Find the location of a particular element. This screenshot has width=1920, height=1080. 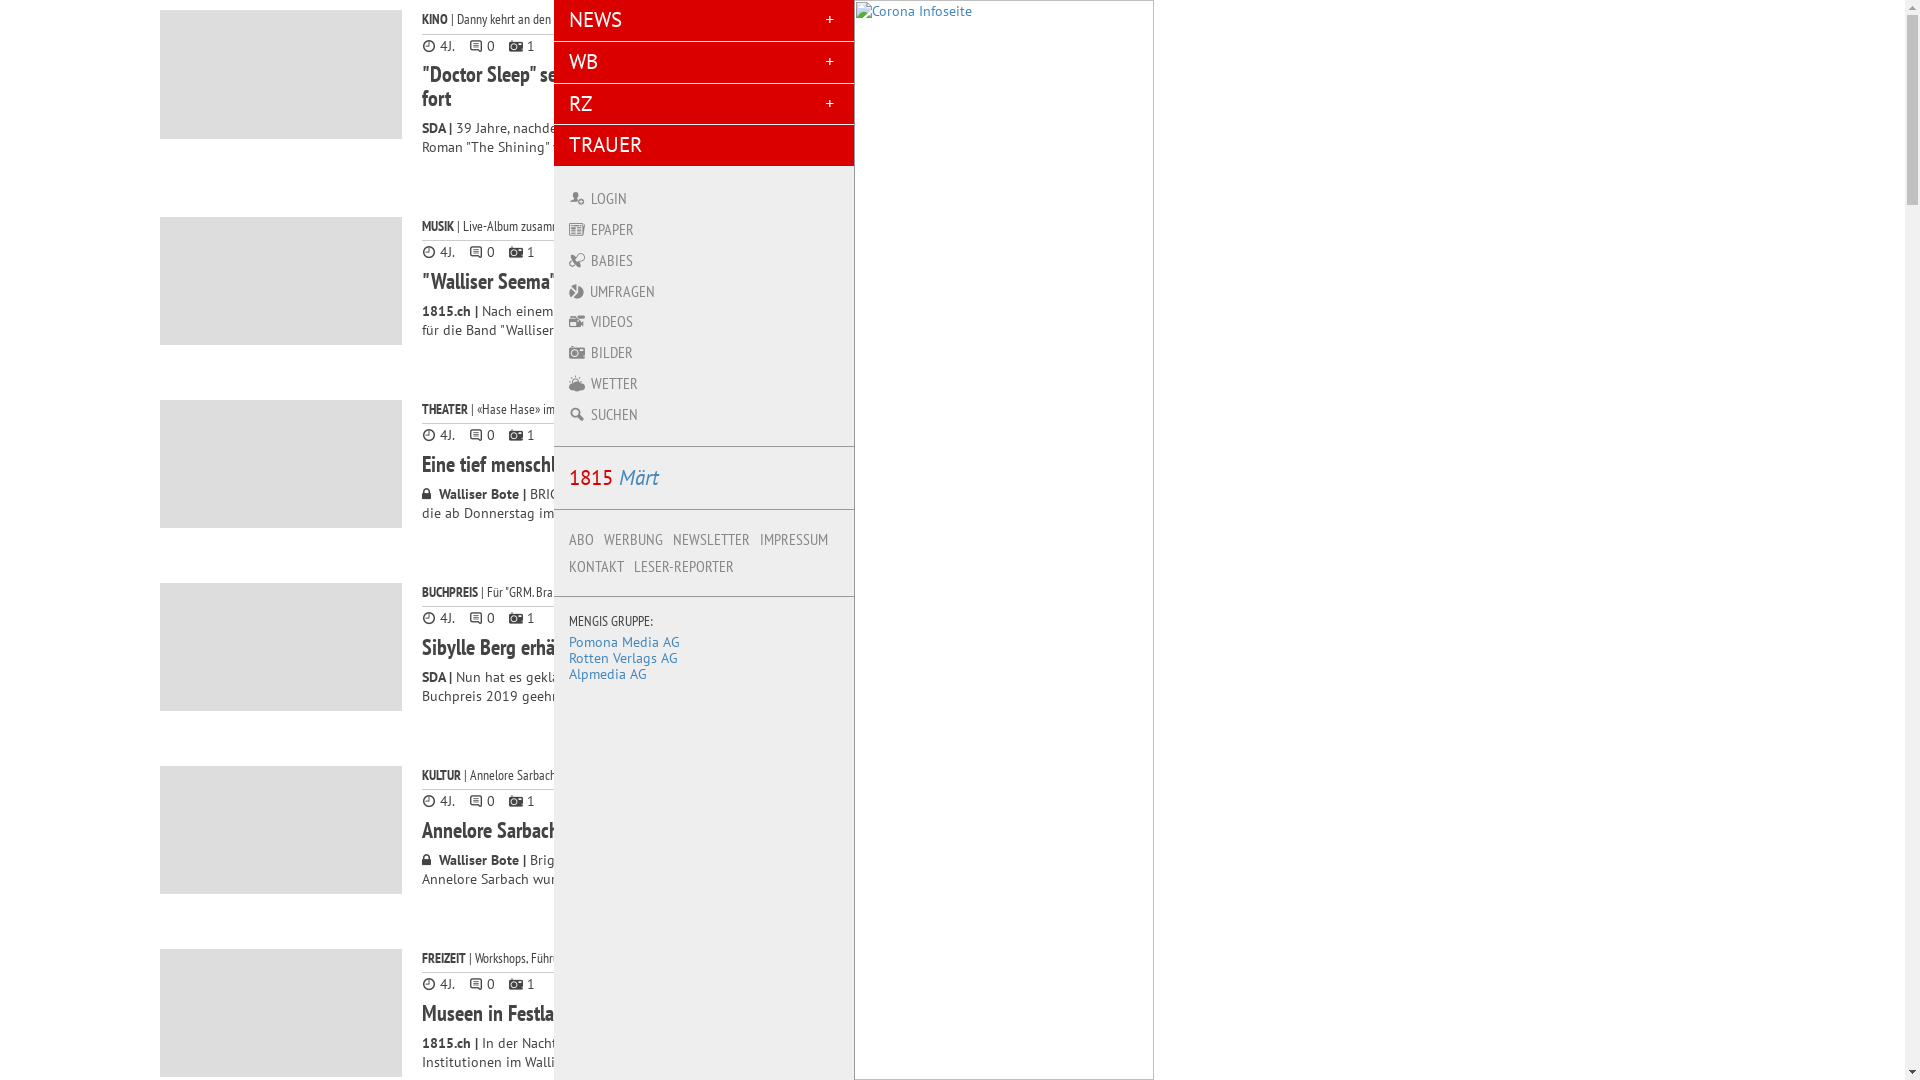

1 is located at coordinates (522, 800).